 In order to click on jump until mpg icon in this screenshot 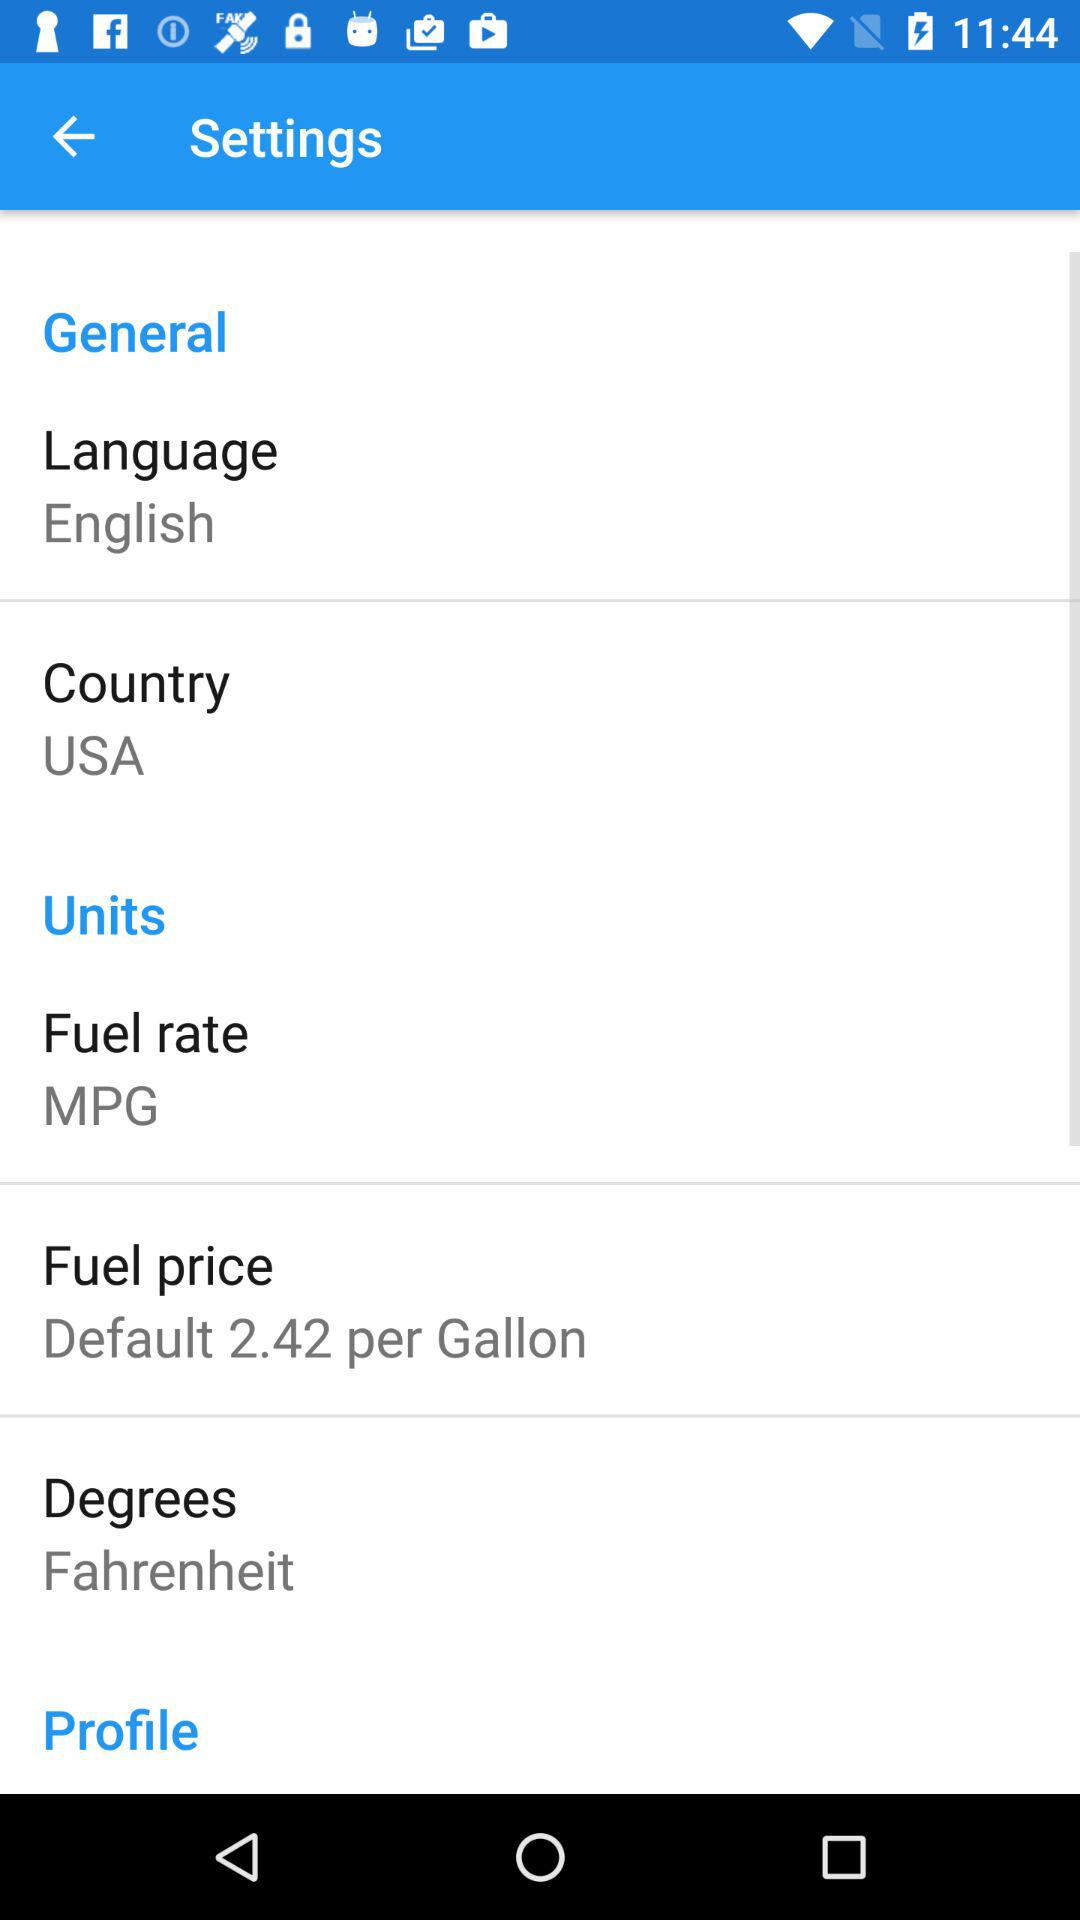, I will do `click(100, 1104)`.